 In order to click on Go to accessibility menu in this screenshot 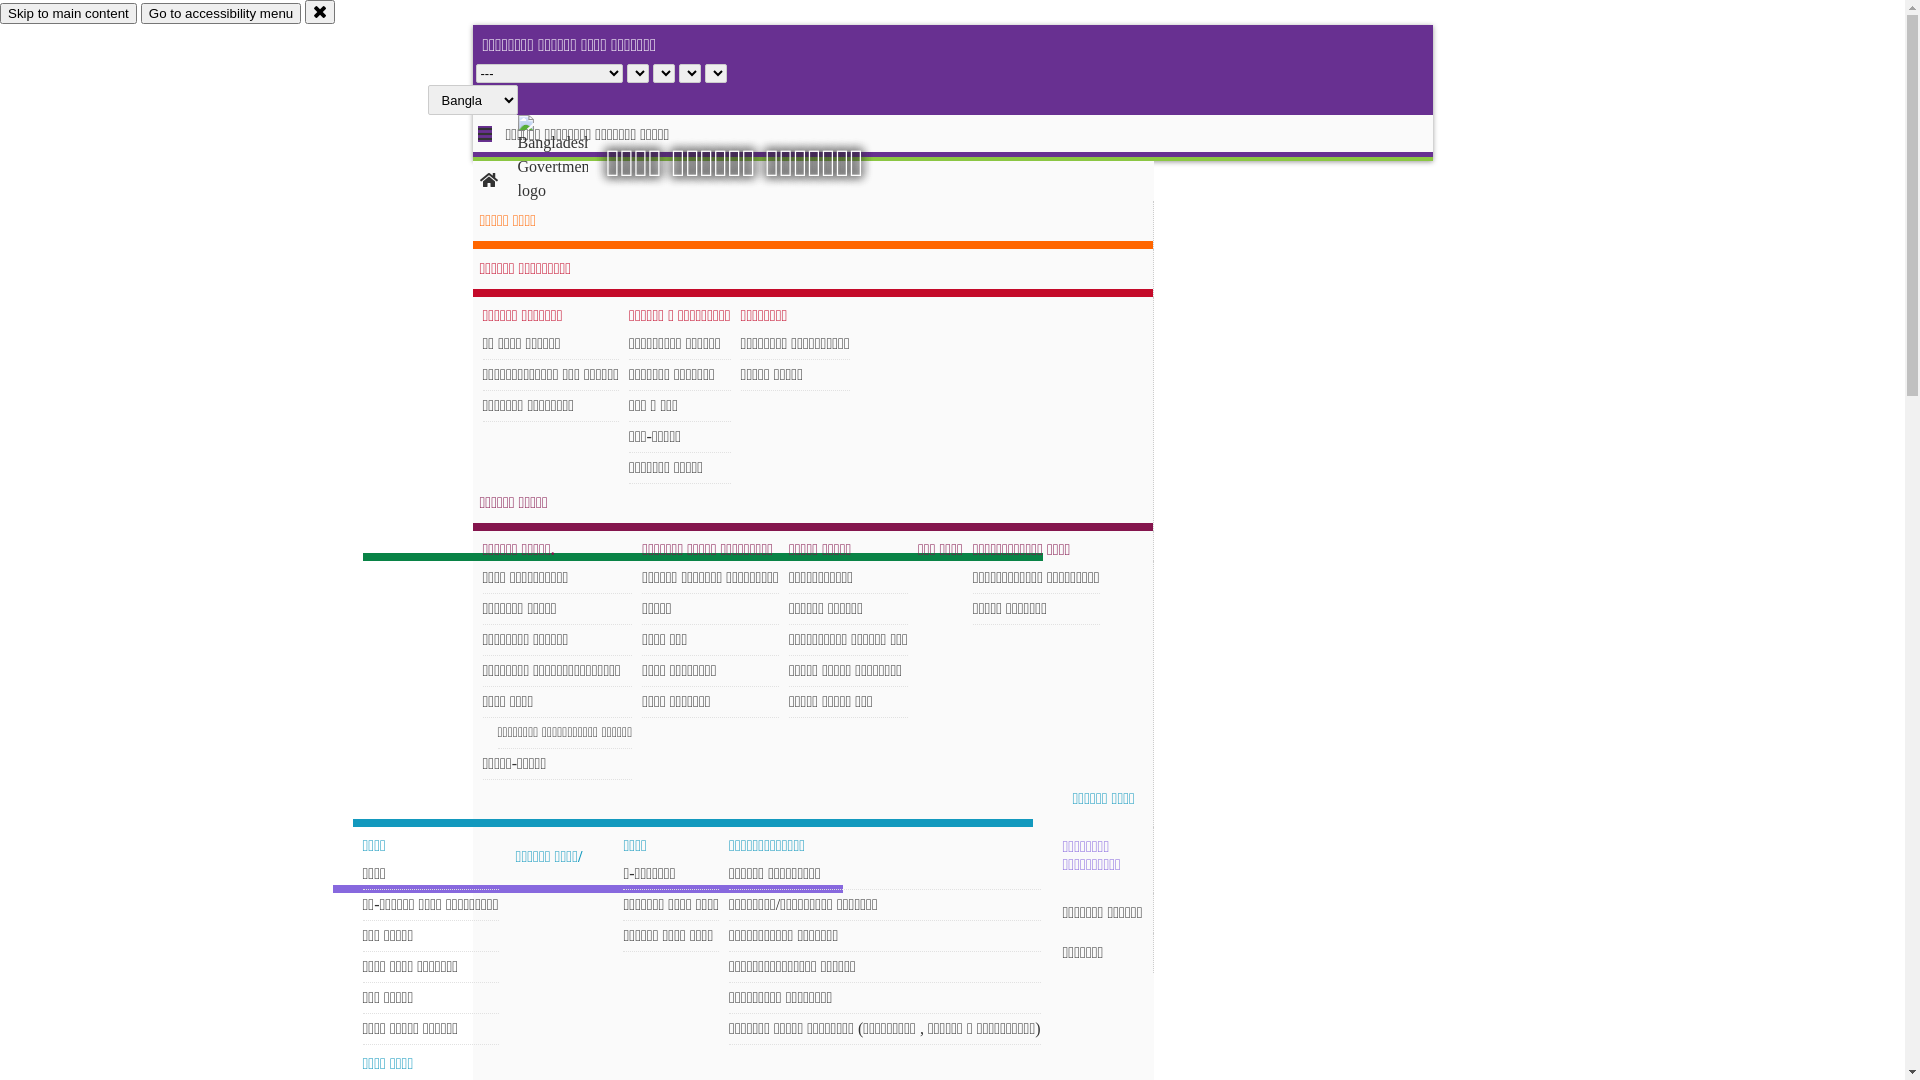, I will do `click(221, 14)`.